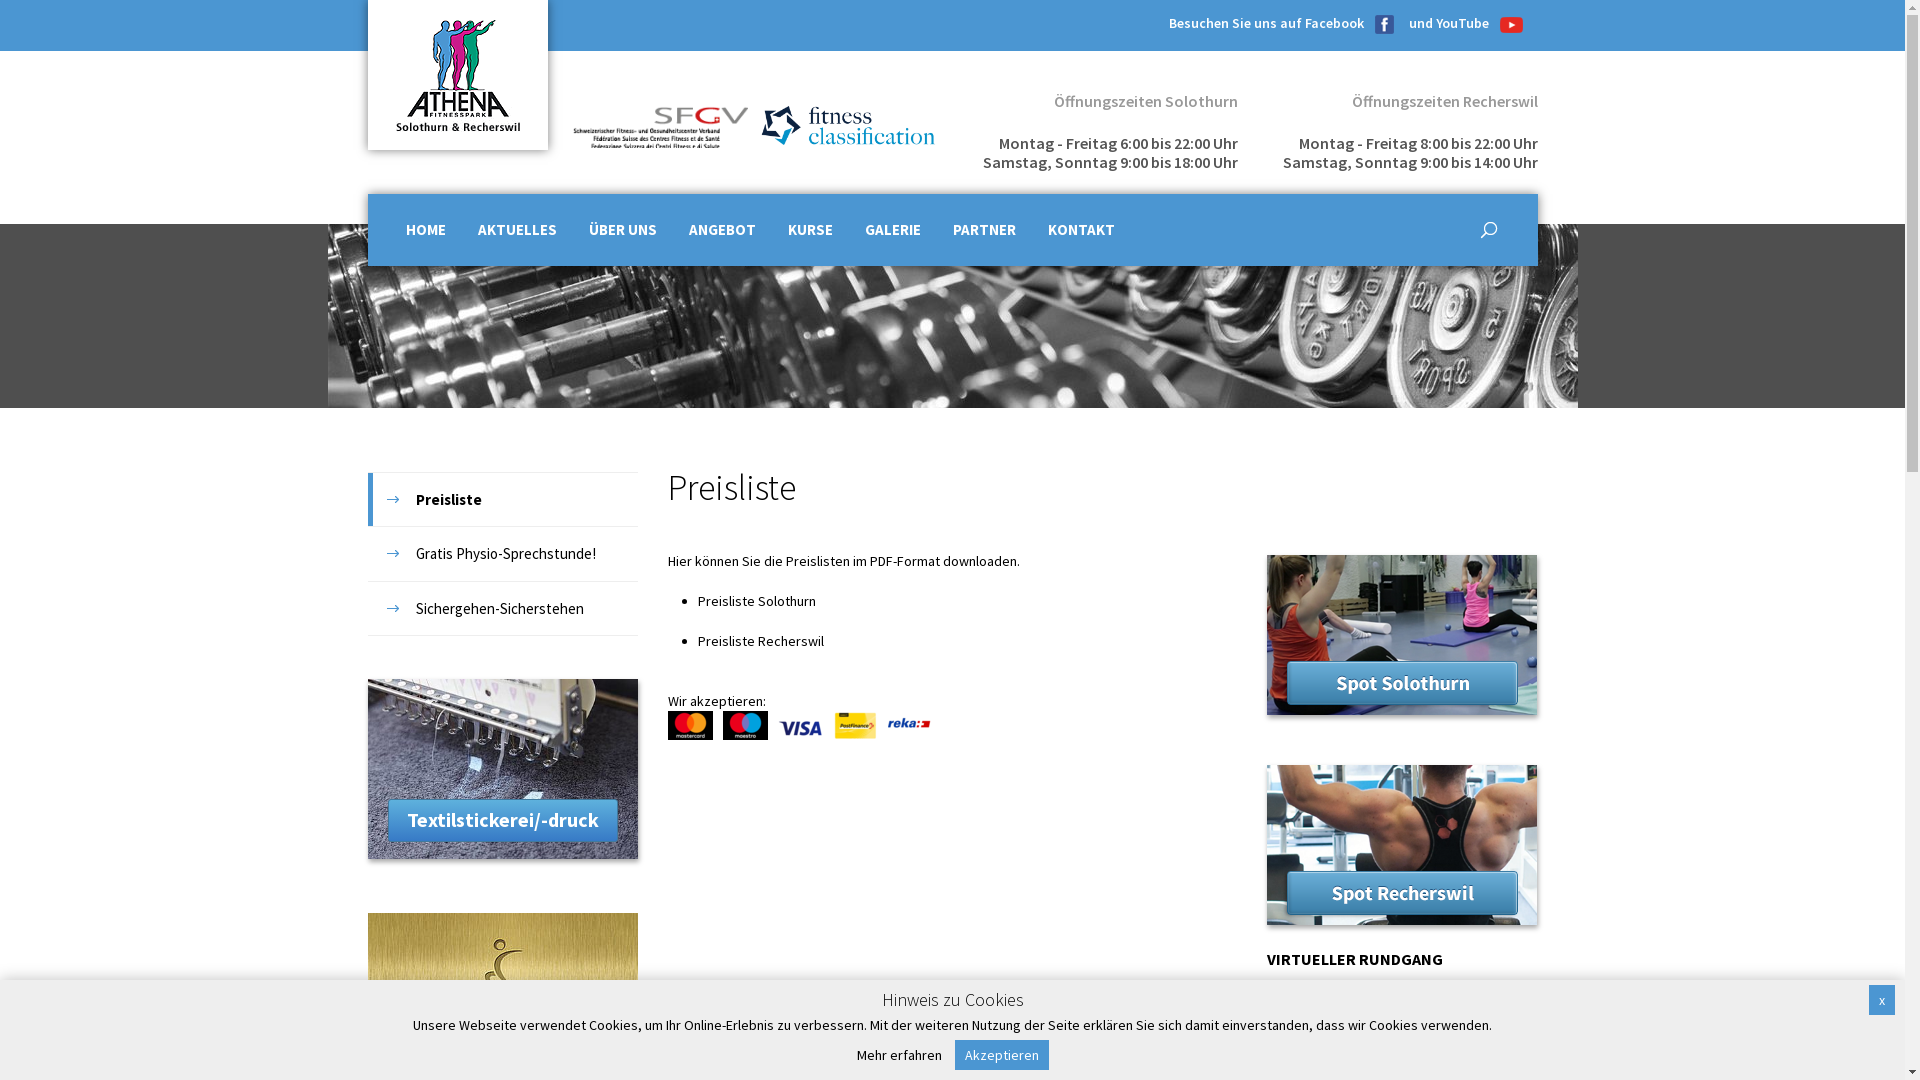 This screenshot has width=1920, height=1080. What do you see at coordinates (898, 1055) in the screenshot?
I see `Mehr erfahren` at bounding box center [898, 1055].